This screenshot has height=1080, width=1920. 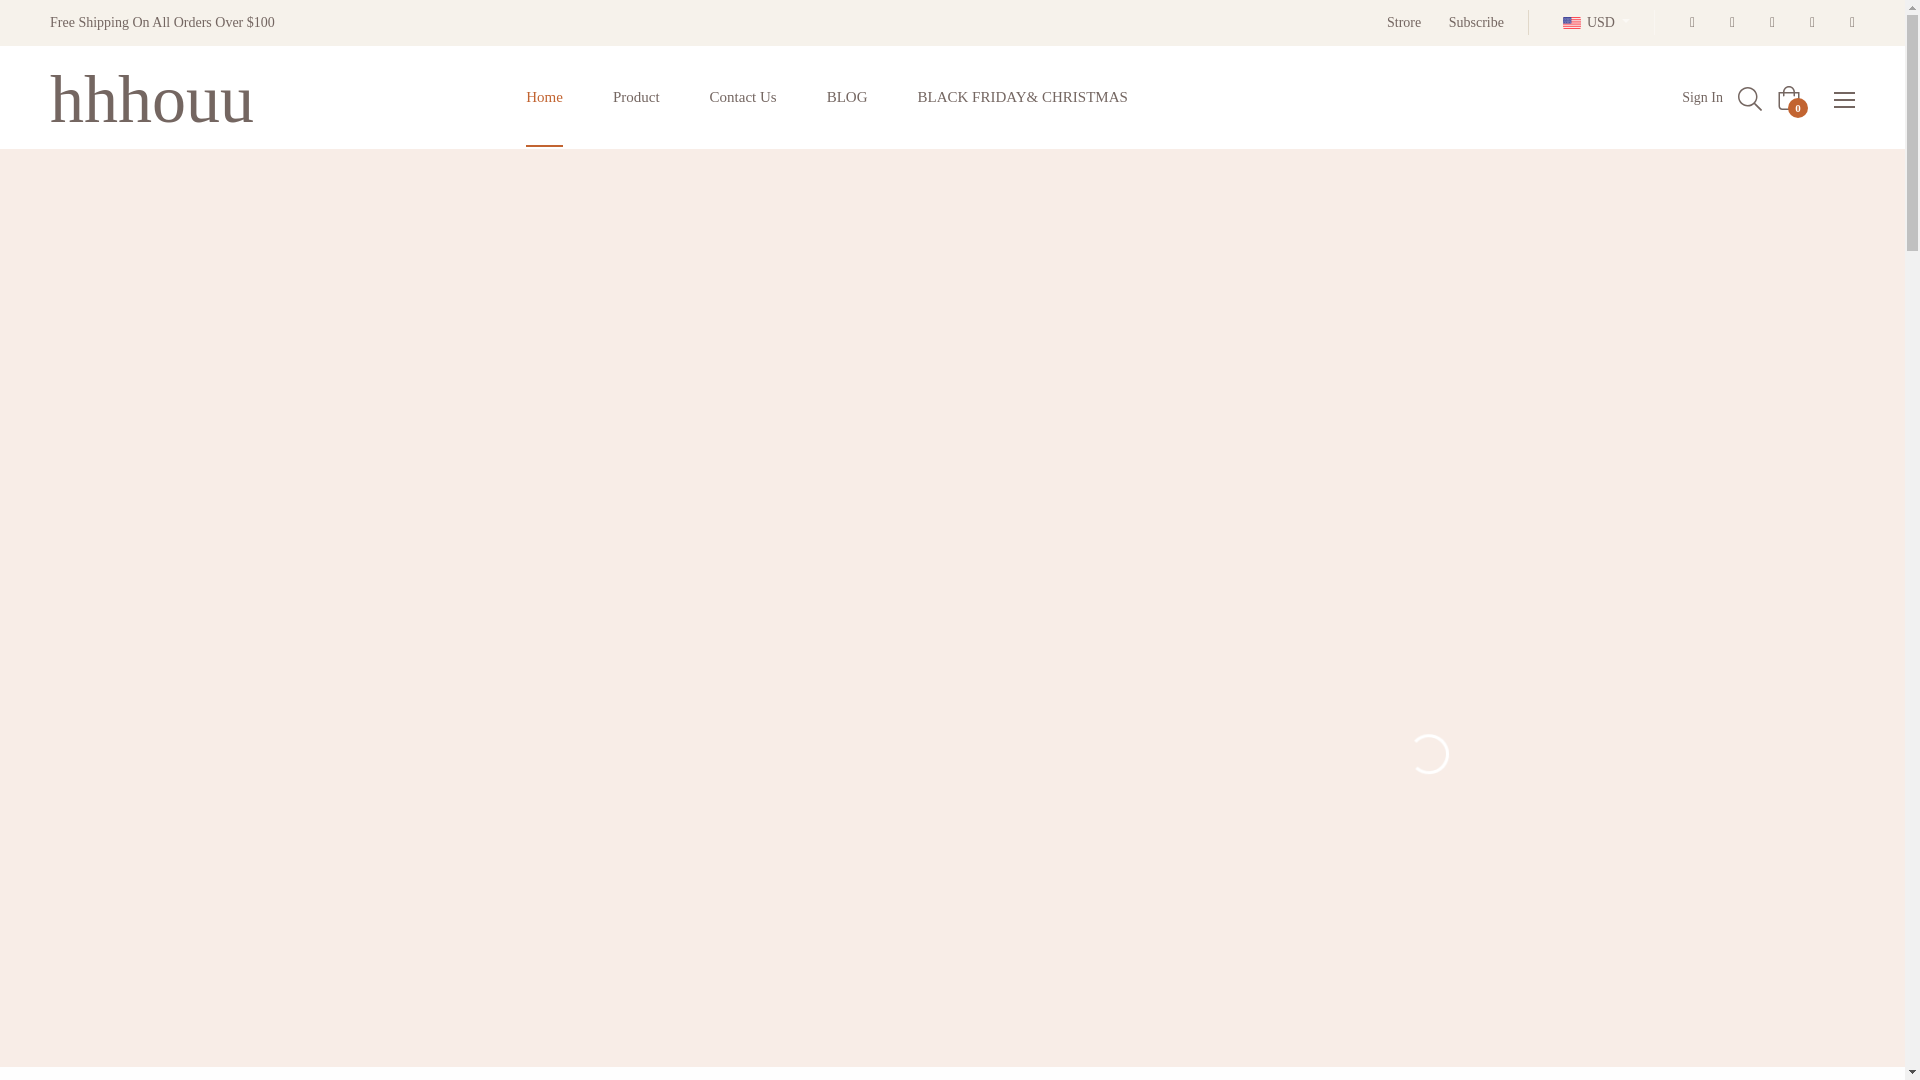 I want to click on Strore, so click(x=1403, y=22).